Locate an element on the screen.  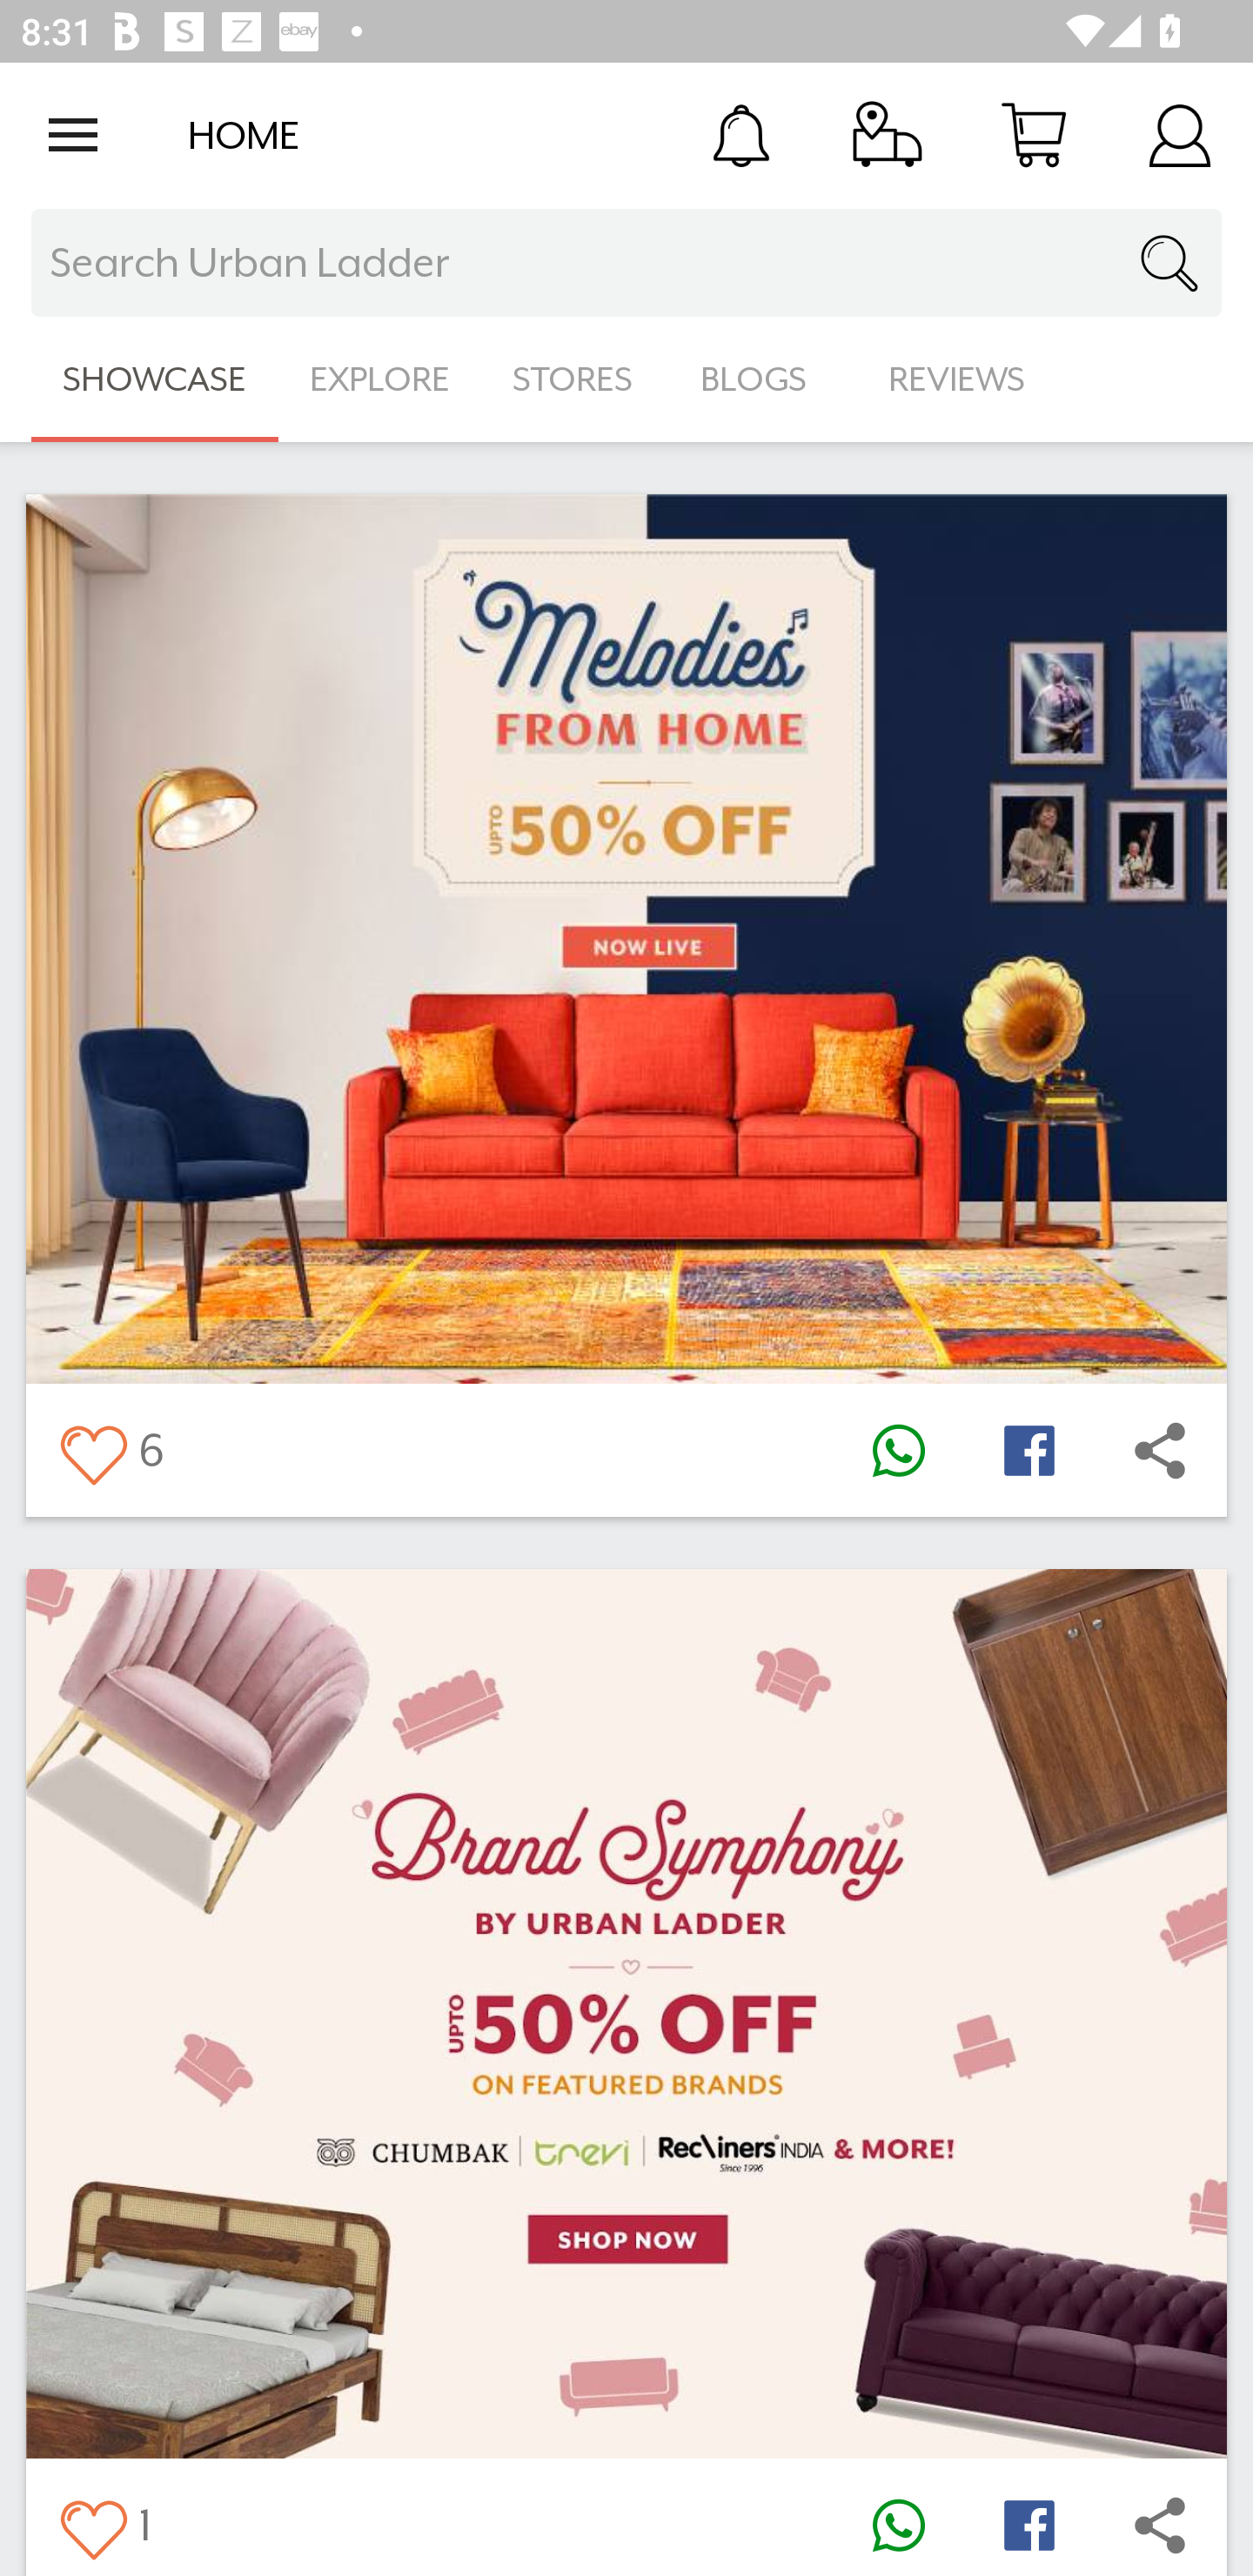
Track Order is located at coordinates (888, 134).